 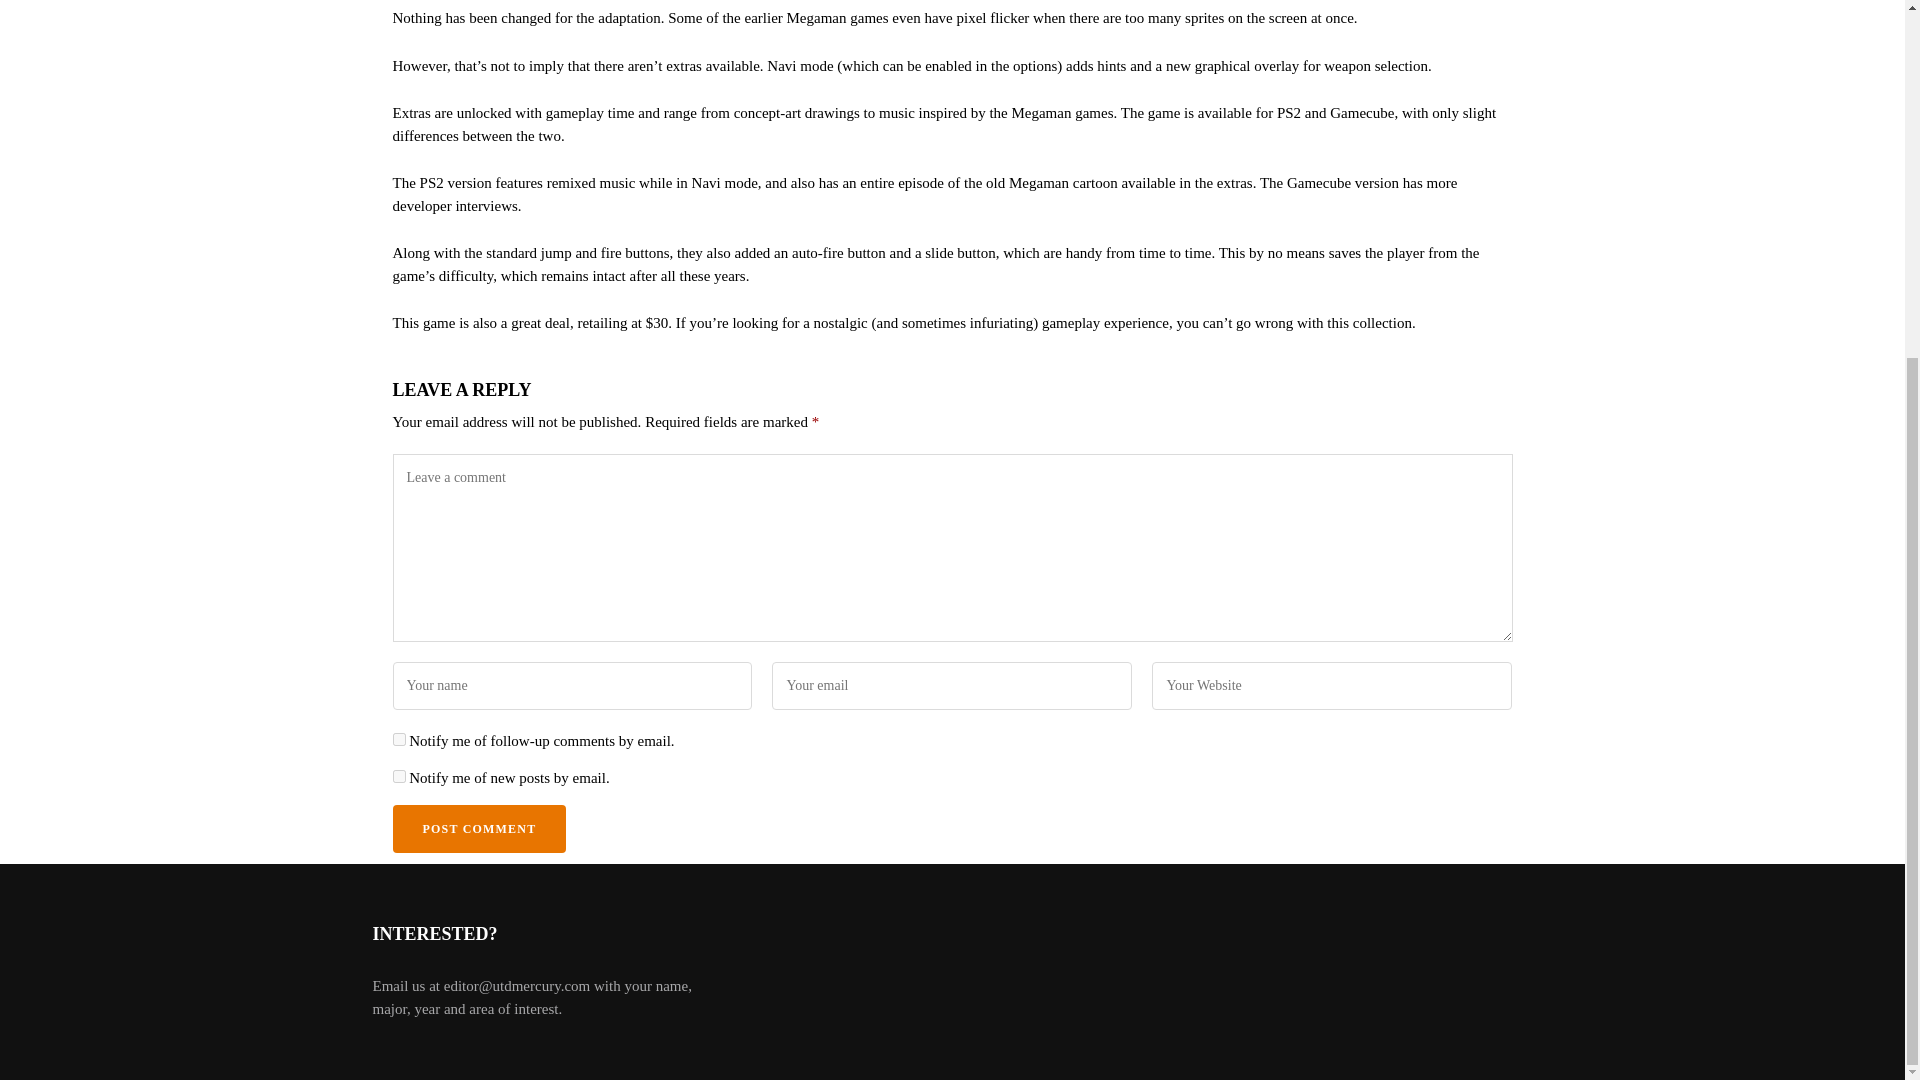 What do you see at coordinates (398, 776) in the screenshot?
I see `subscribe` at bounding box center [398, 776].